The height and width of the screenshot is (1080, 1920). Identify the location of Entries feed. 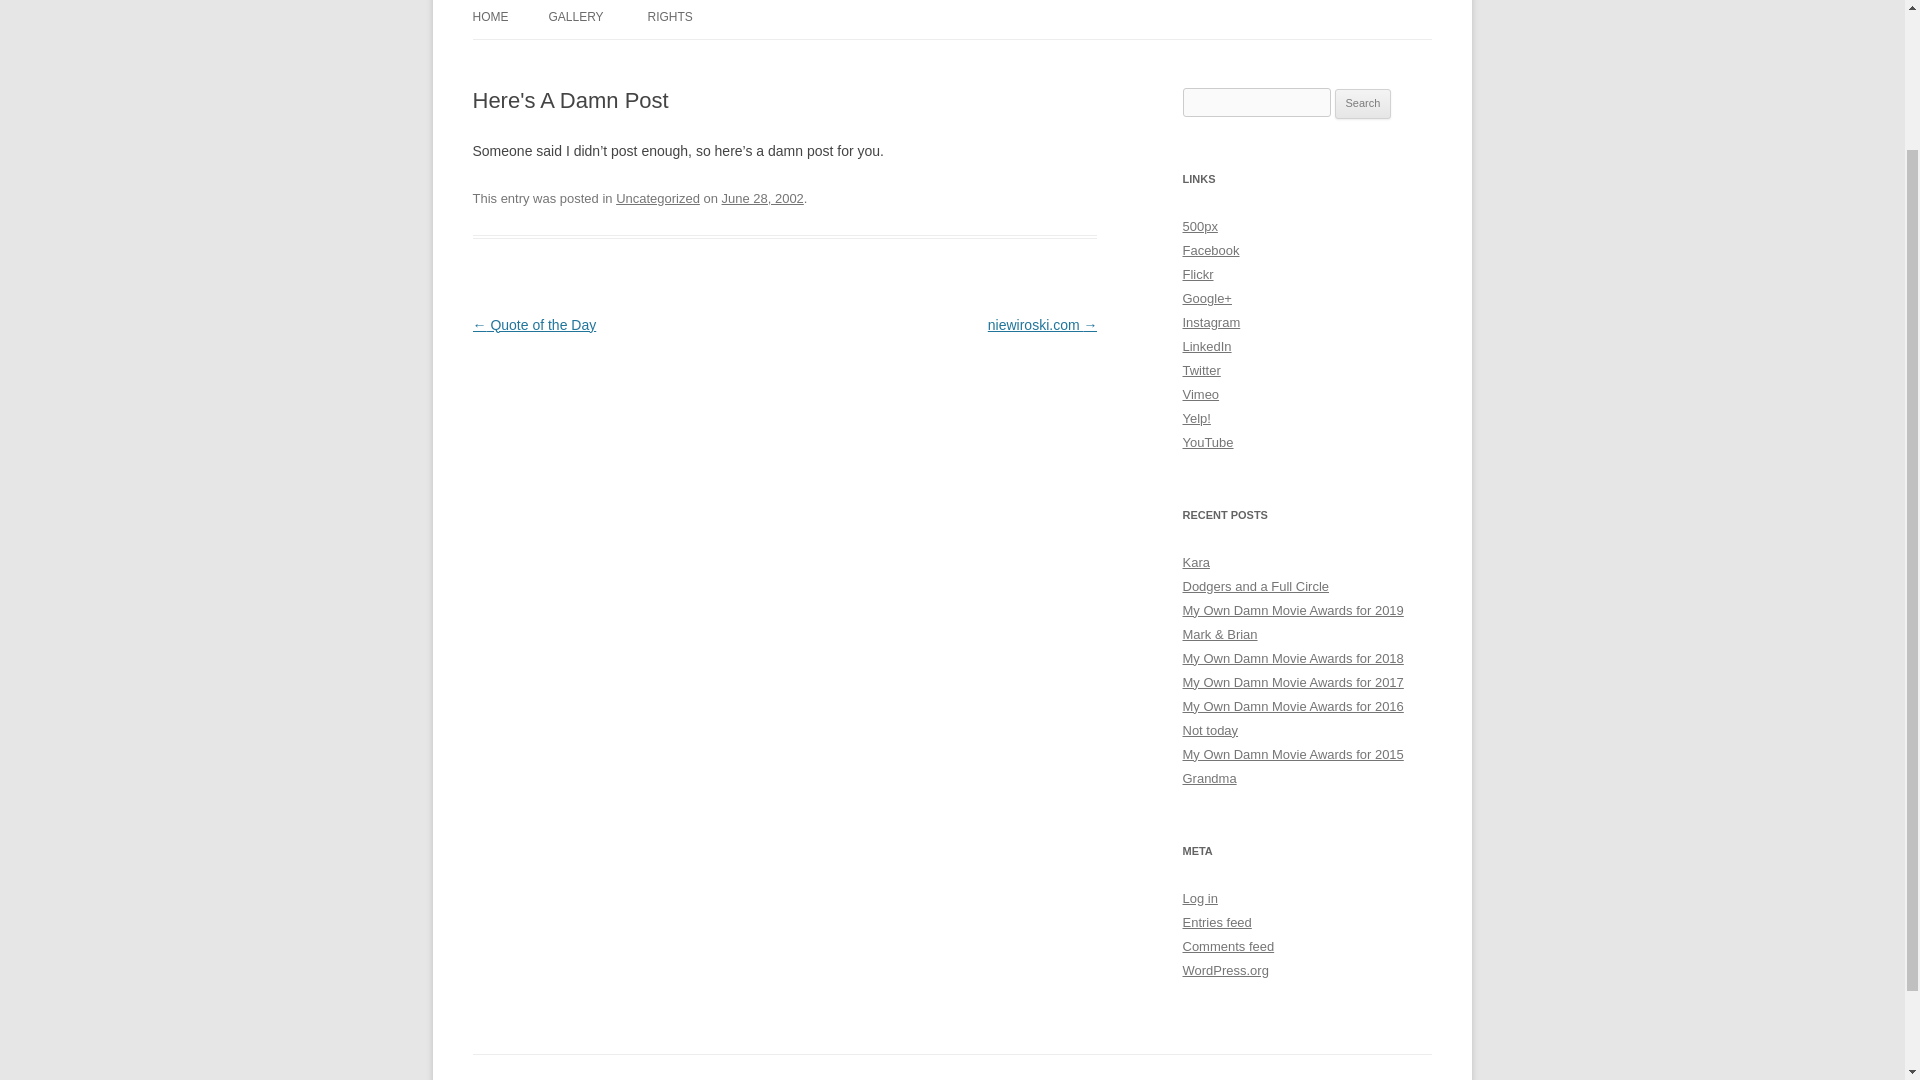
(1216, 922).